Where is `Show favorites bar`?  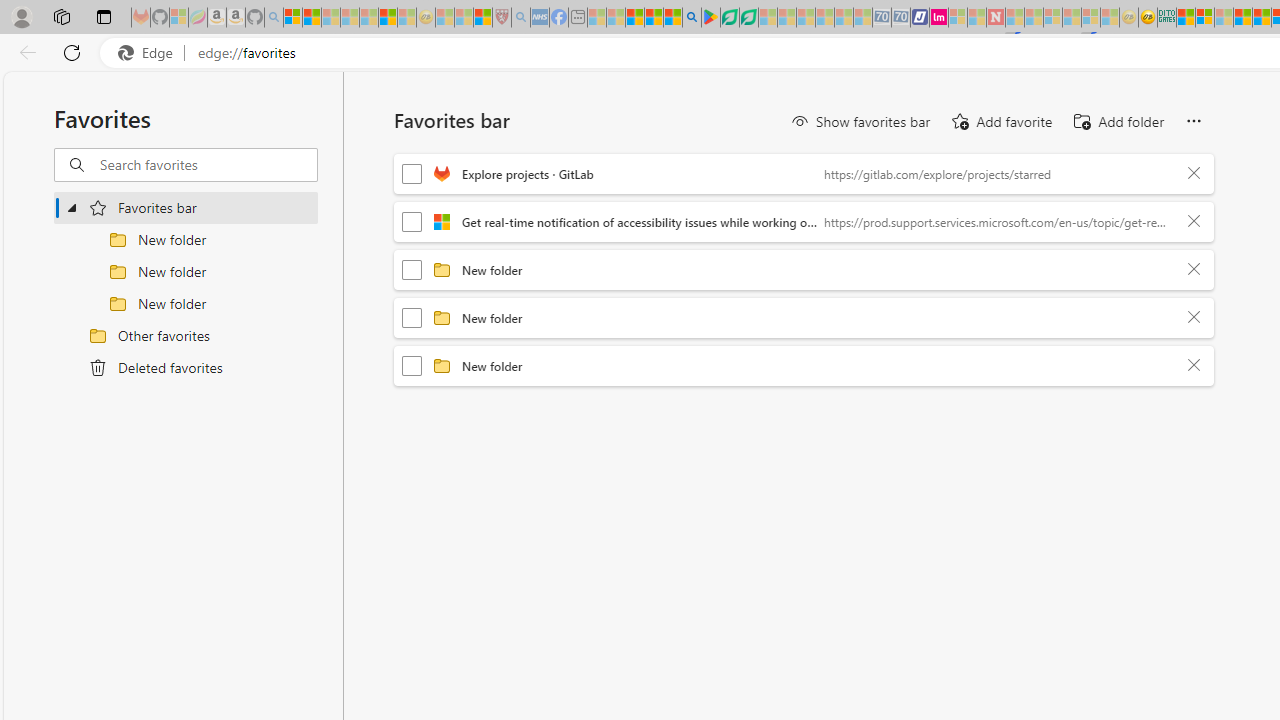
Show favorites bar is located at coordinates (860, 122).